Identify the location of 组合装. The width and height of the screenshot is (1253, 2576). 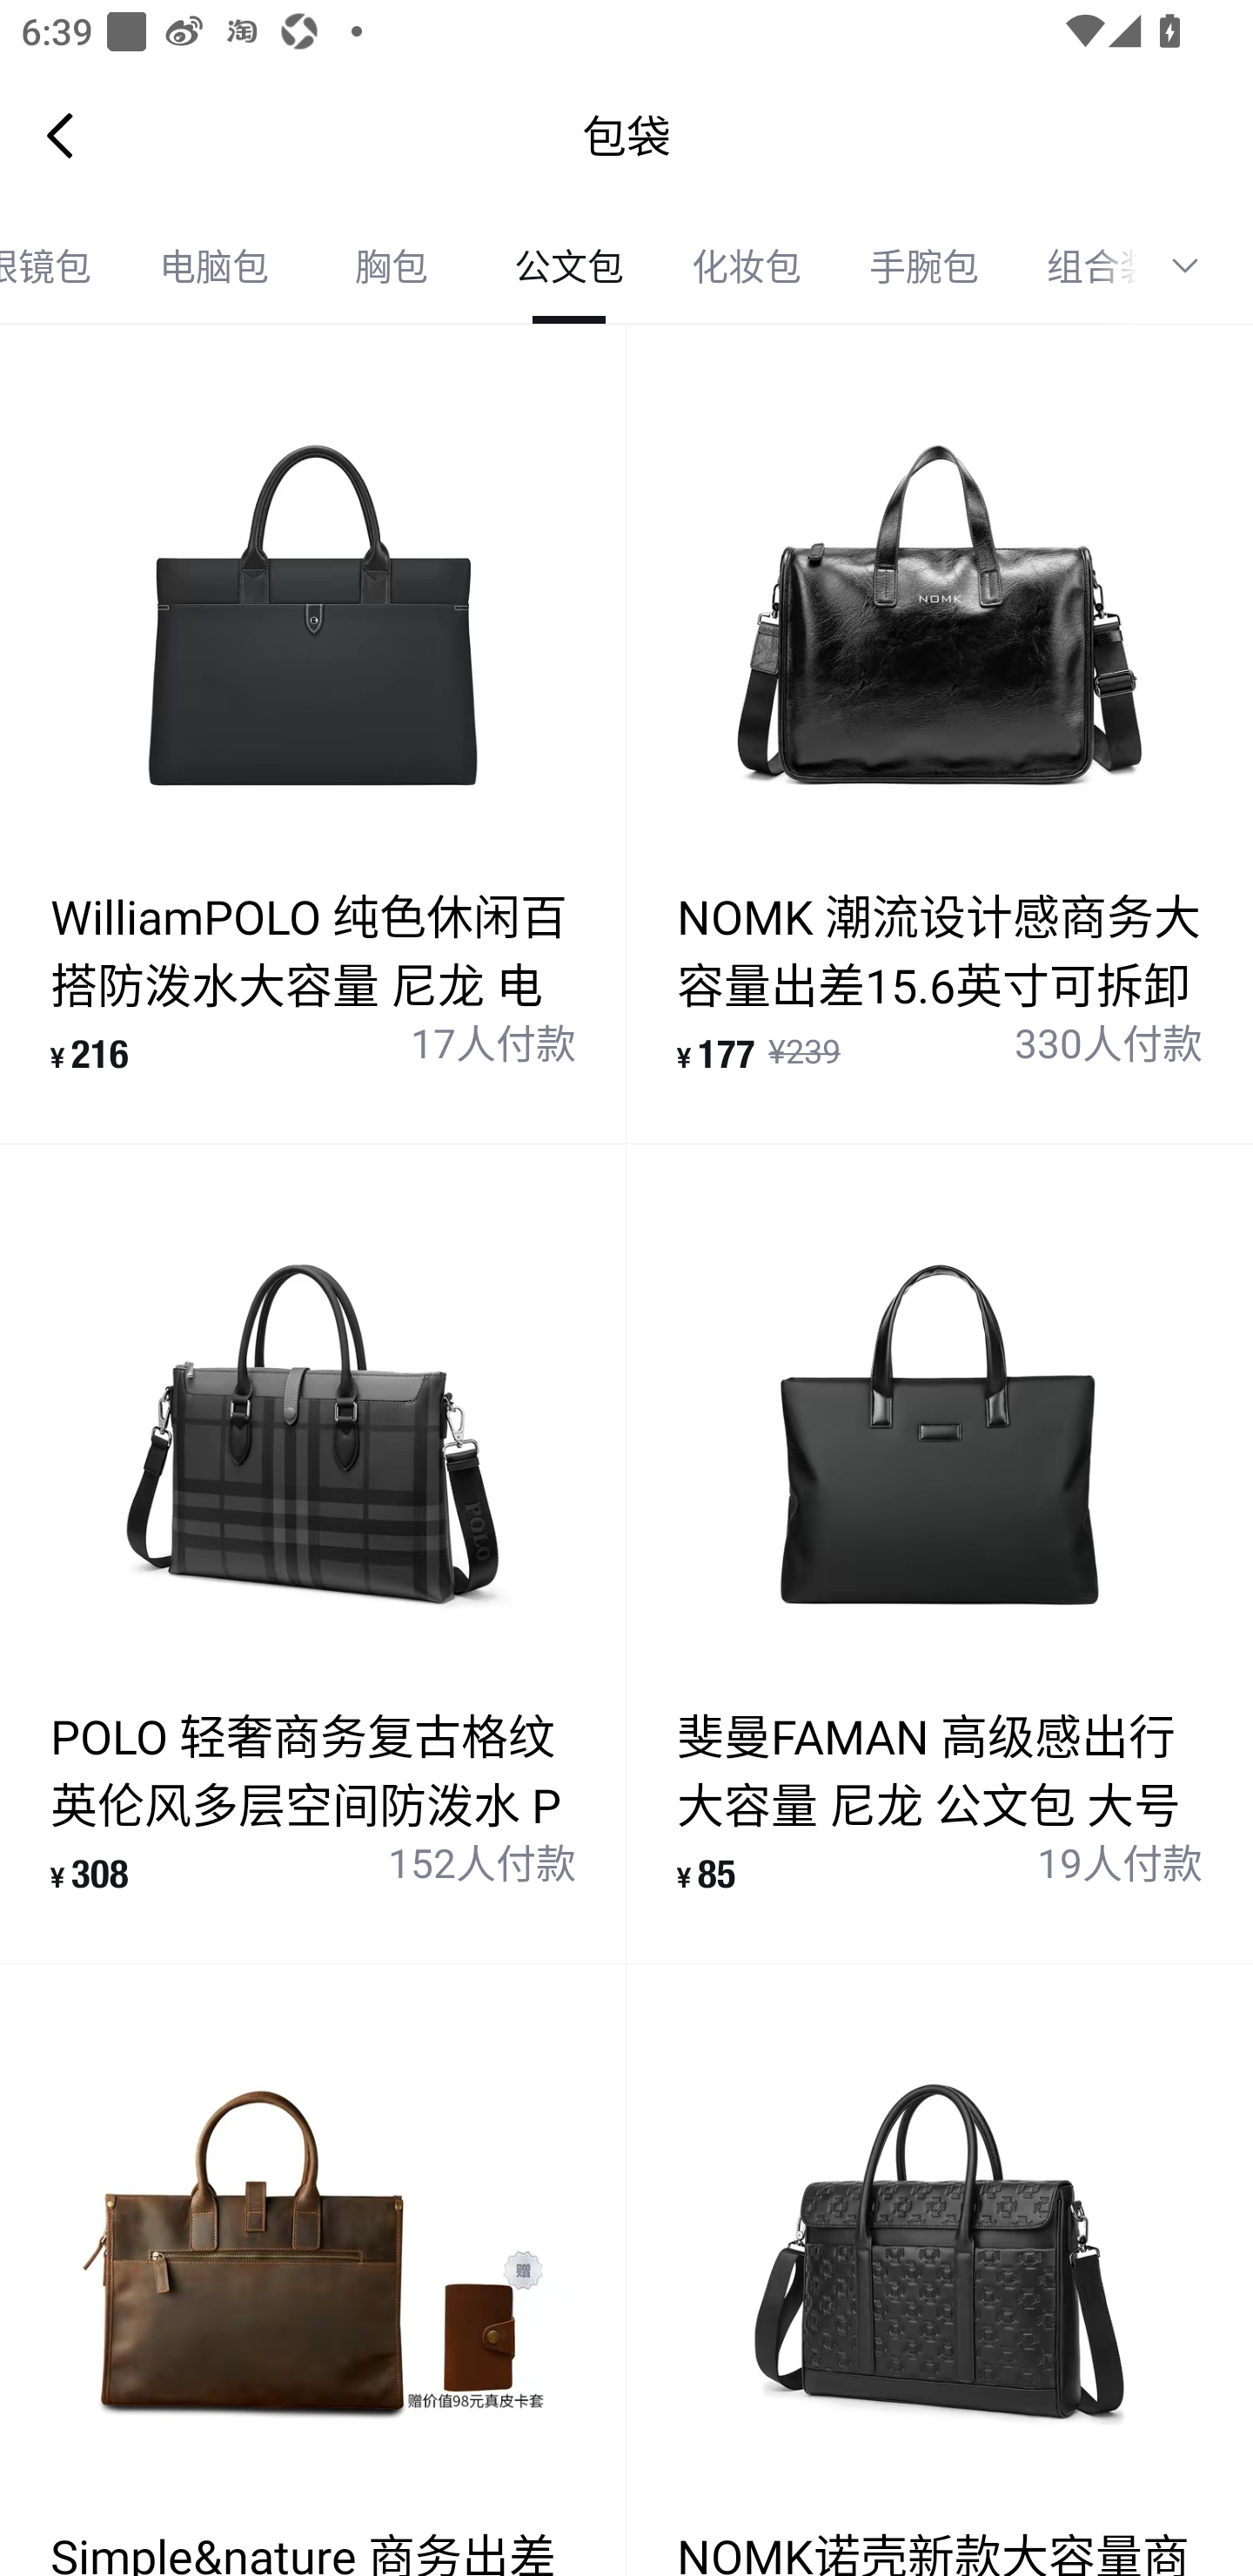
(1075, 266).